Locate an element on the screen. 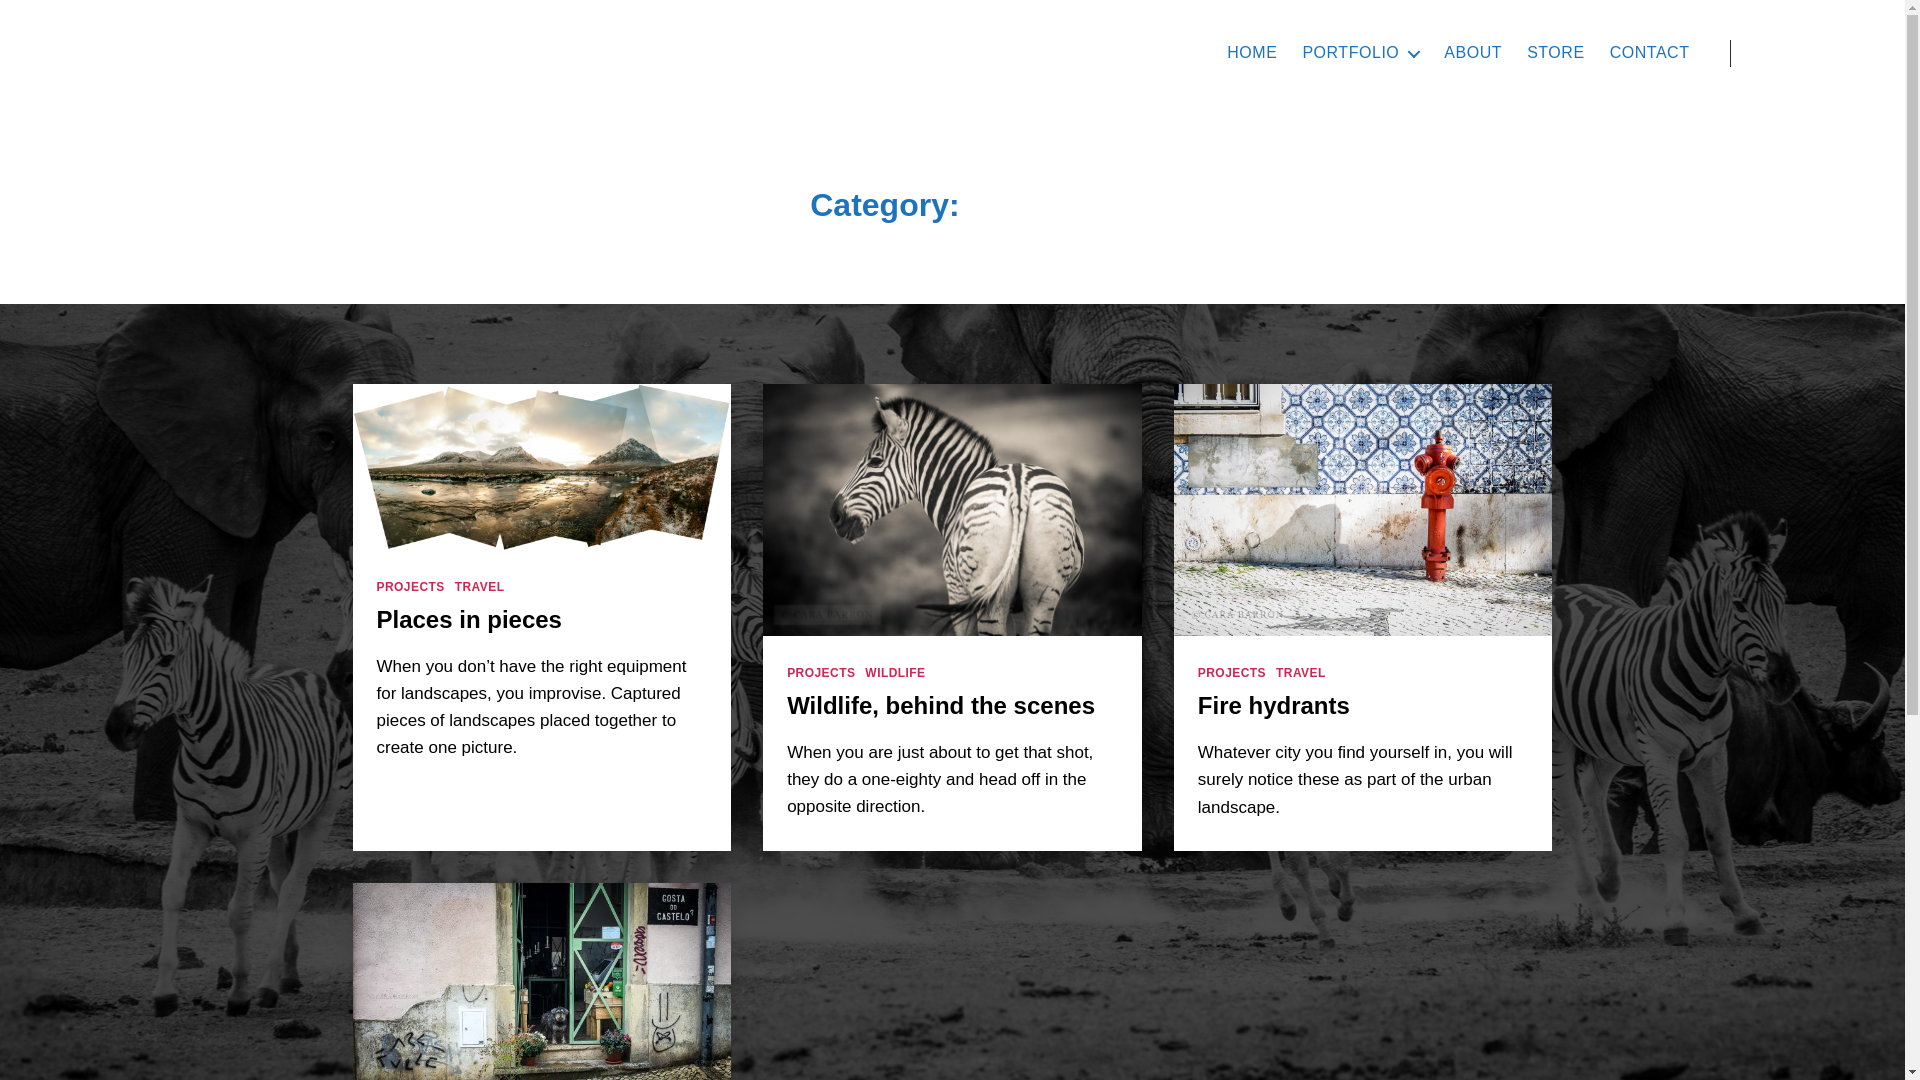 The width and height of the screenshot is (1920, 1080). PROJECTS is located at coordinates (1232, 674).